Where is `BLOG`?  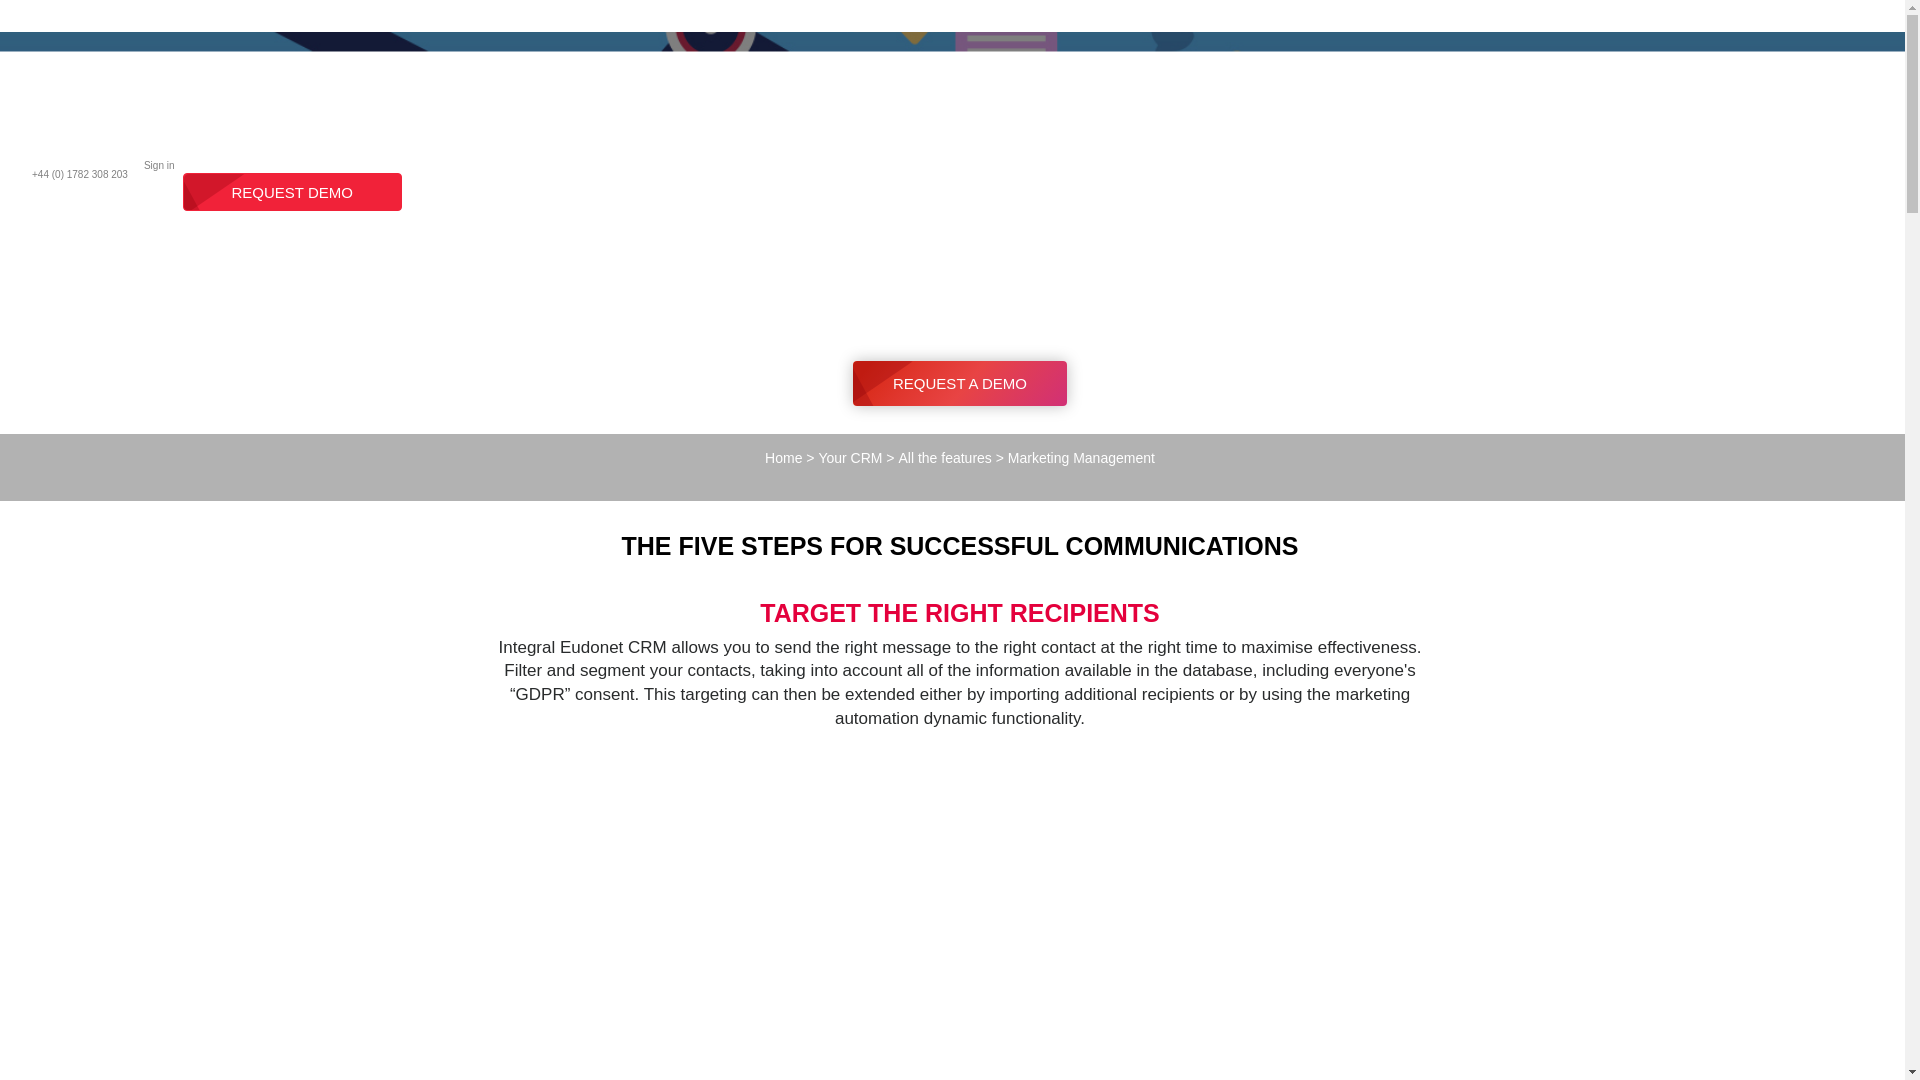
BLOG is located at coordinates (421, 76).